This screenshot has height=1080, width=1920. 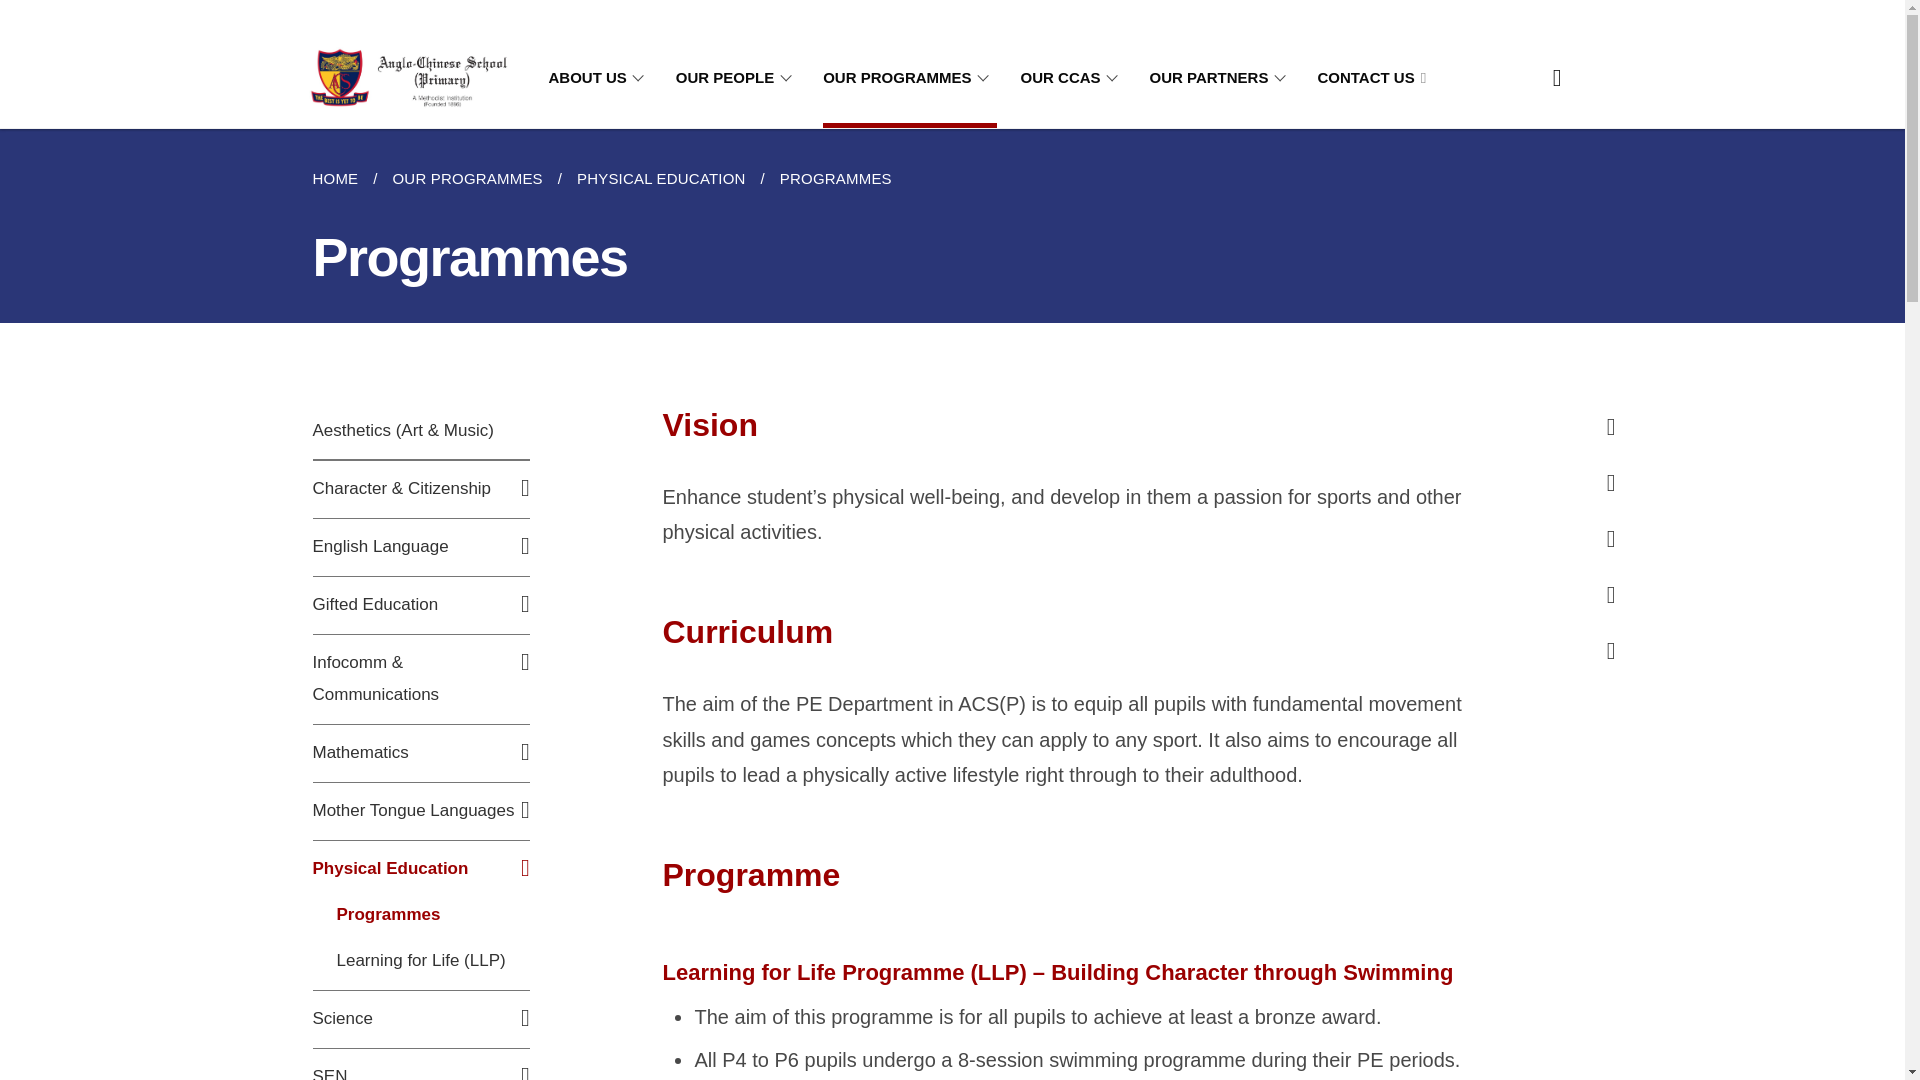 I want to click on OUR PEOPLE, so click(x=736, y=78).